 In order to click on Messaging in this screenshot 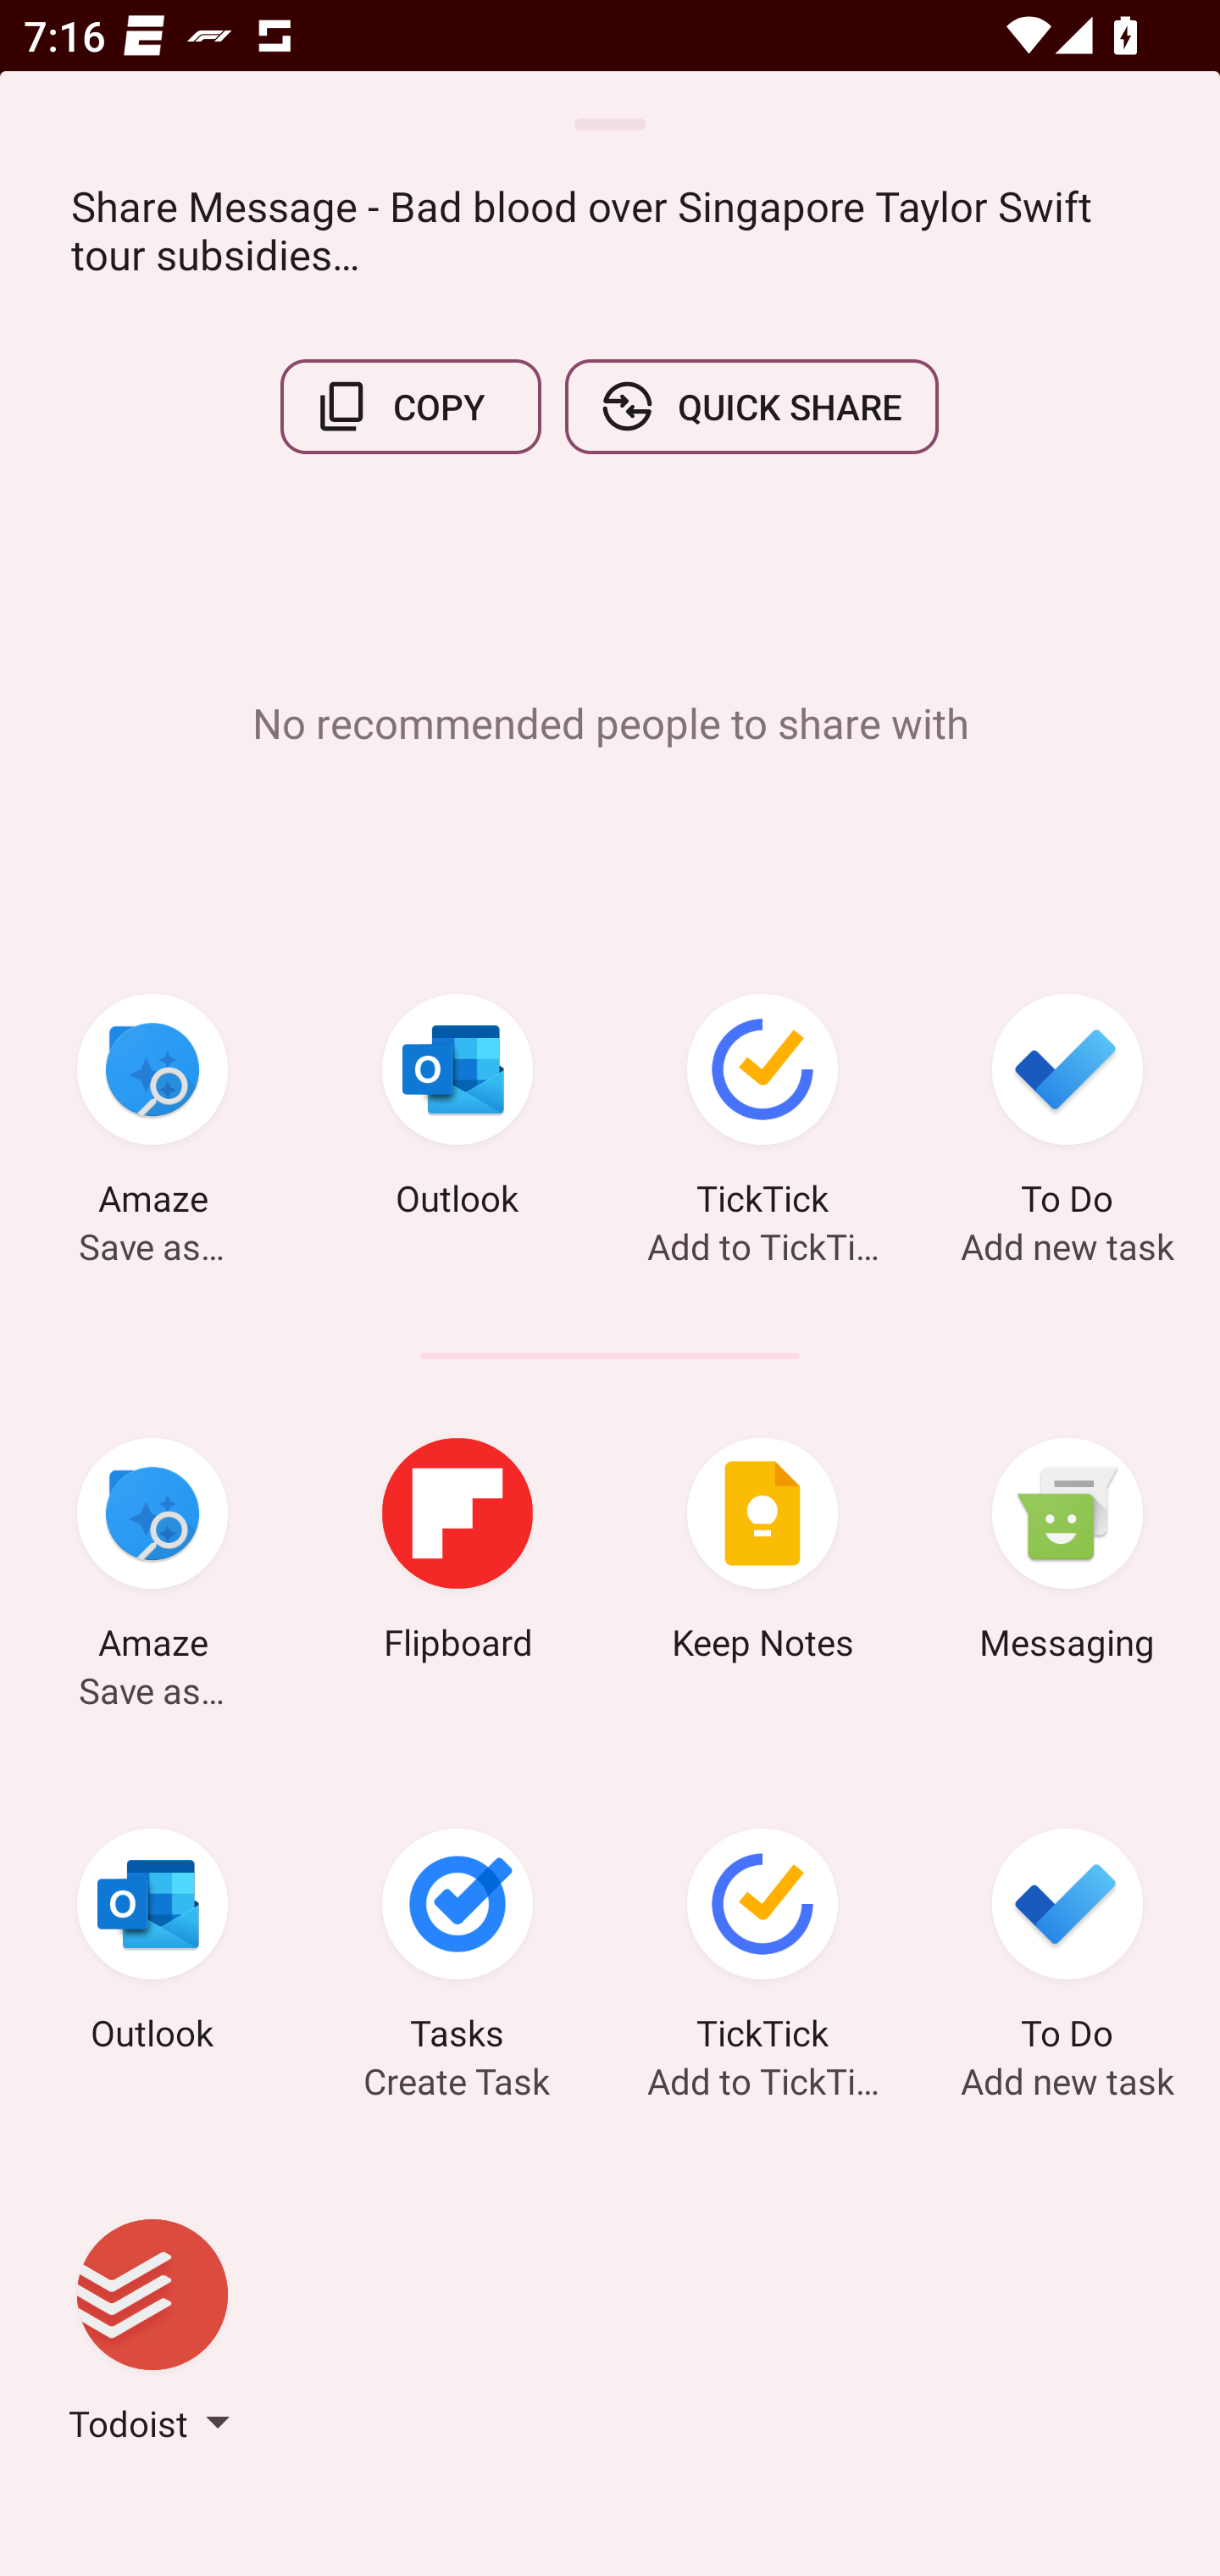, I will do `click(1067, 1554)`.